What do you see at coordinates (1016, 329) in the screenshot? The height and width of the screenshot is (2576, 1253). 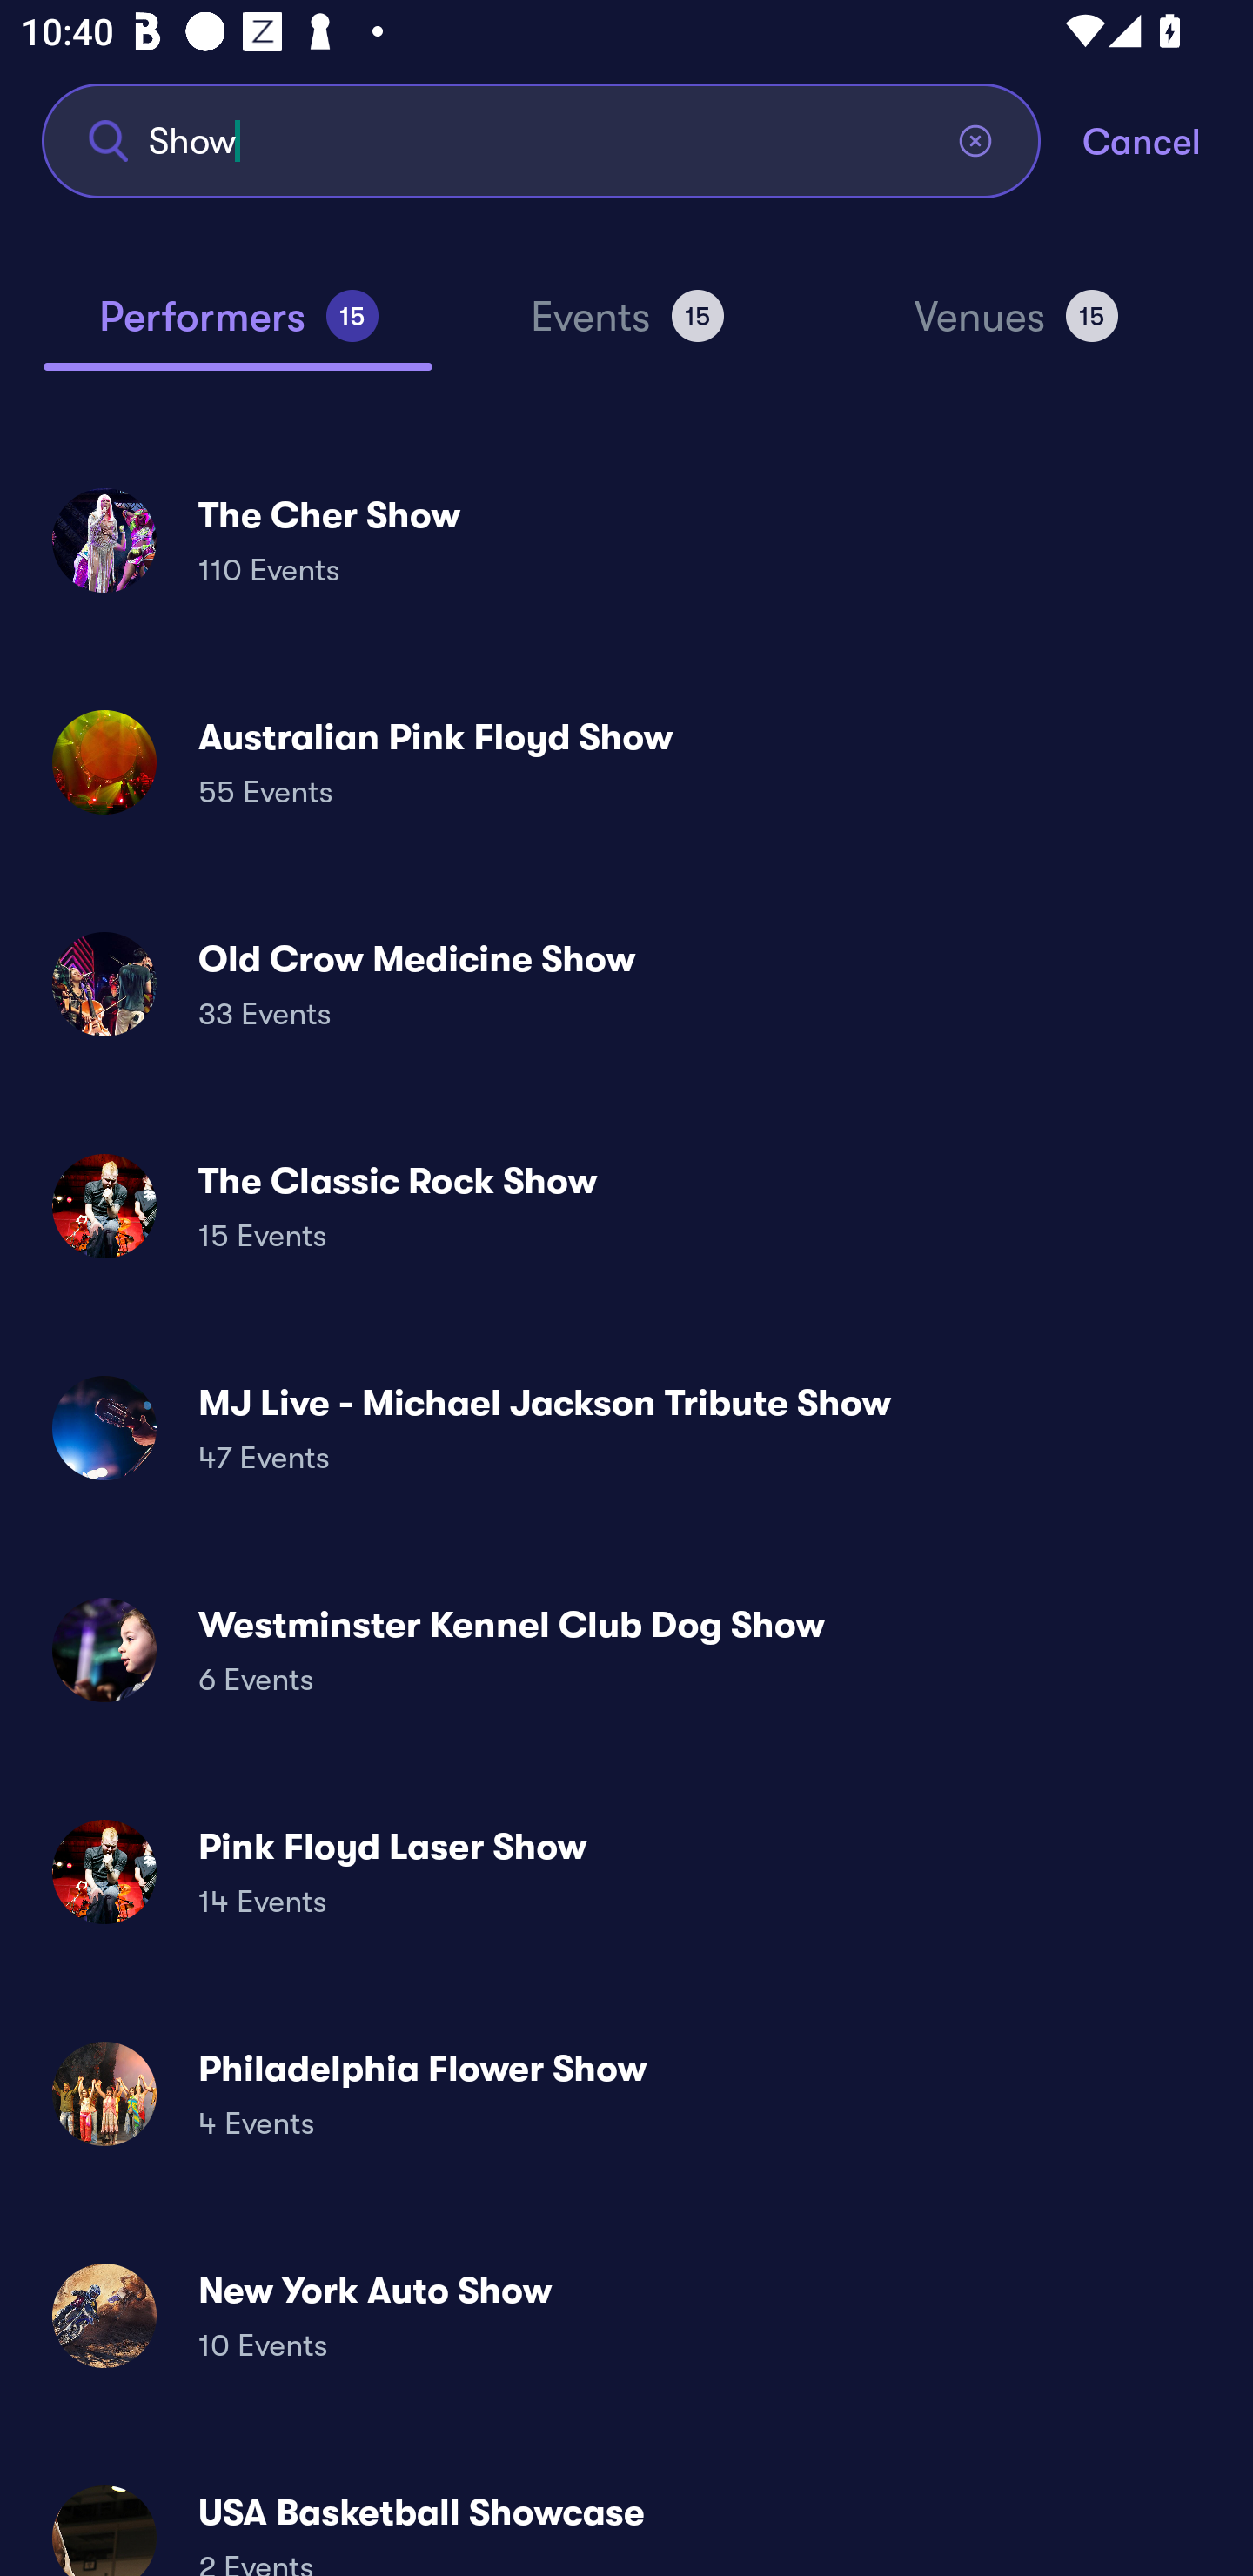 I see `Venues 15` at bounding box center [1016, 329].